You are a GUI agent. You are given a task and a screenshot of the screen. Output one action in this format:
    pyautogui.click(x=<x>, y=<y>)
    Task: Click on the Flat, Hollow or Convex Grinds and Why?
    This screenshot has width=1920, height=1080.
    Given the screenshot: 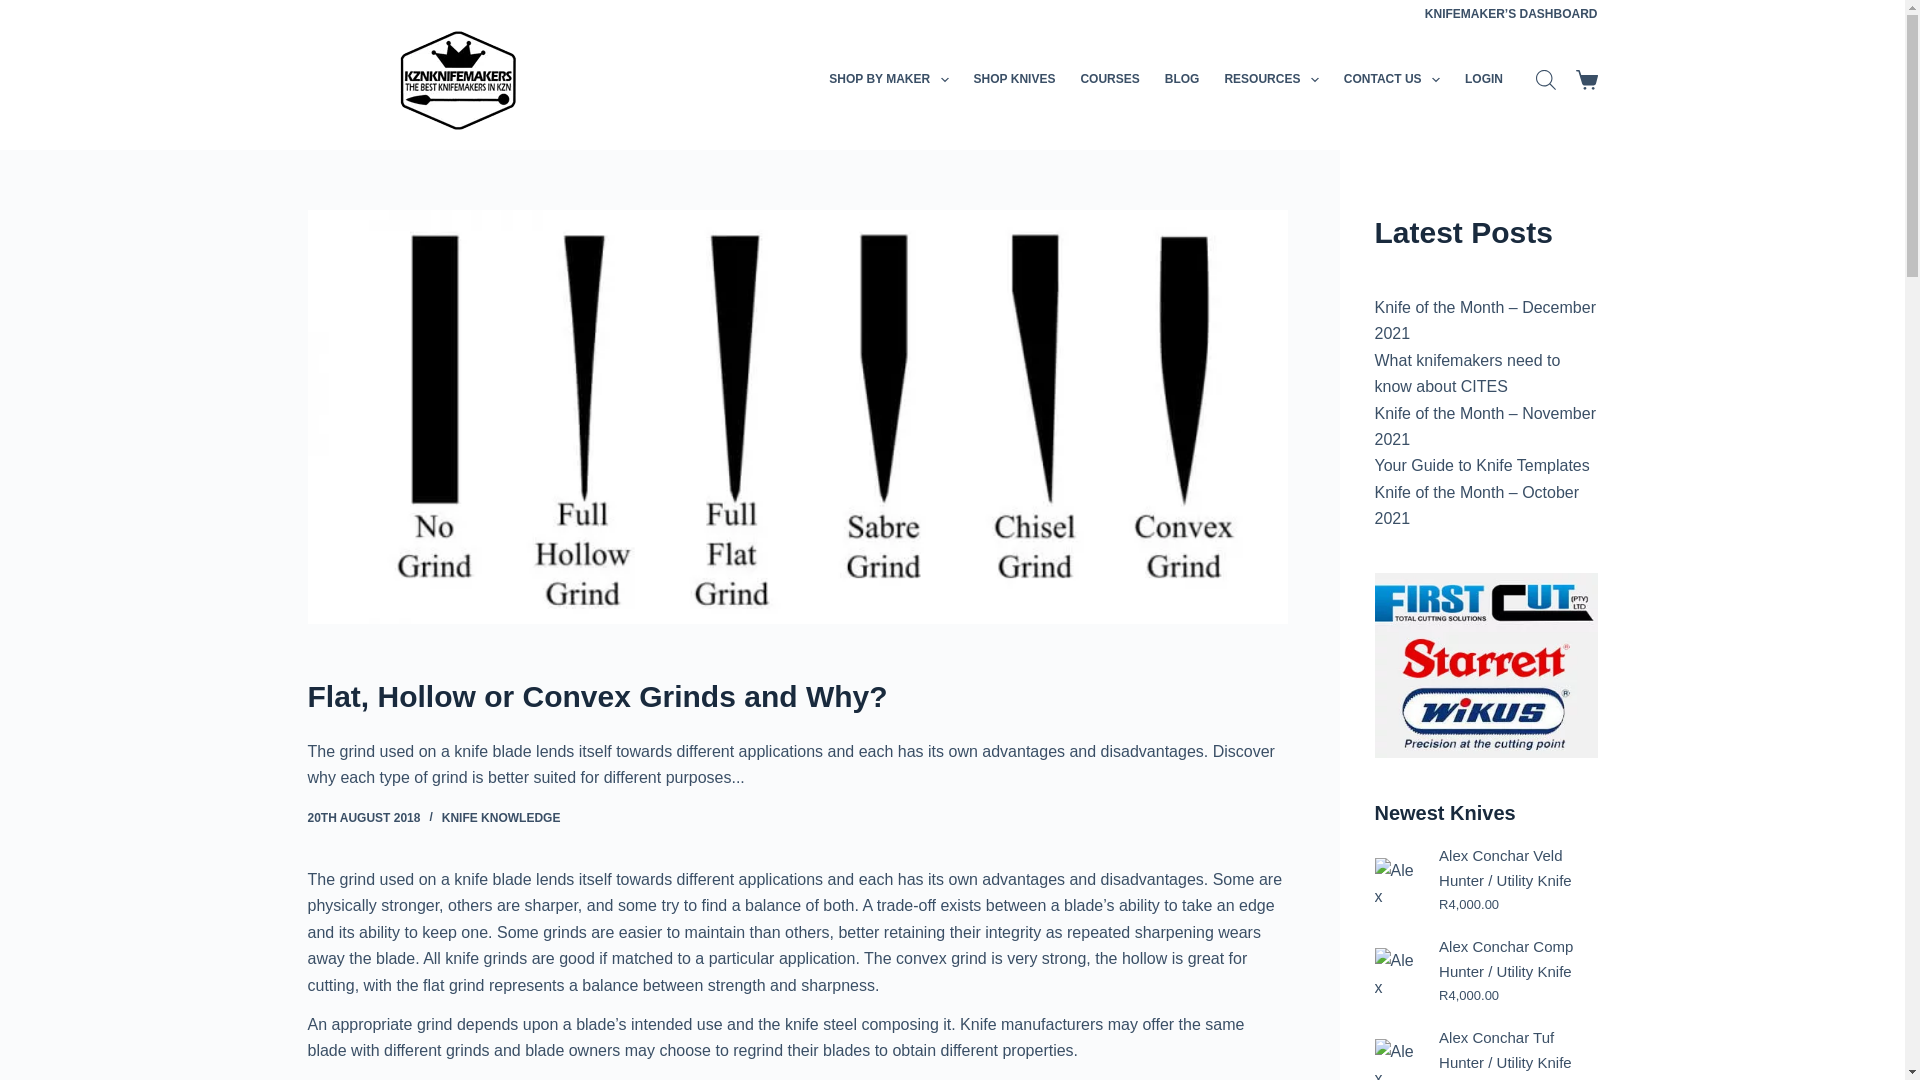 What is the action you would take?
    pyautogui.click(x=798, y=696)
    